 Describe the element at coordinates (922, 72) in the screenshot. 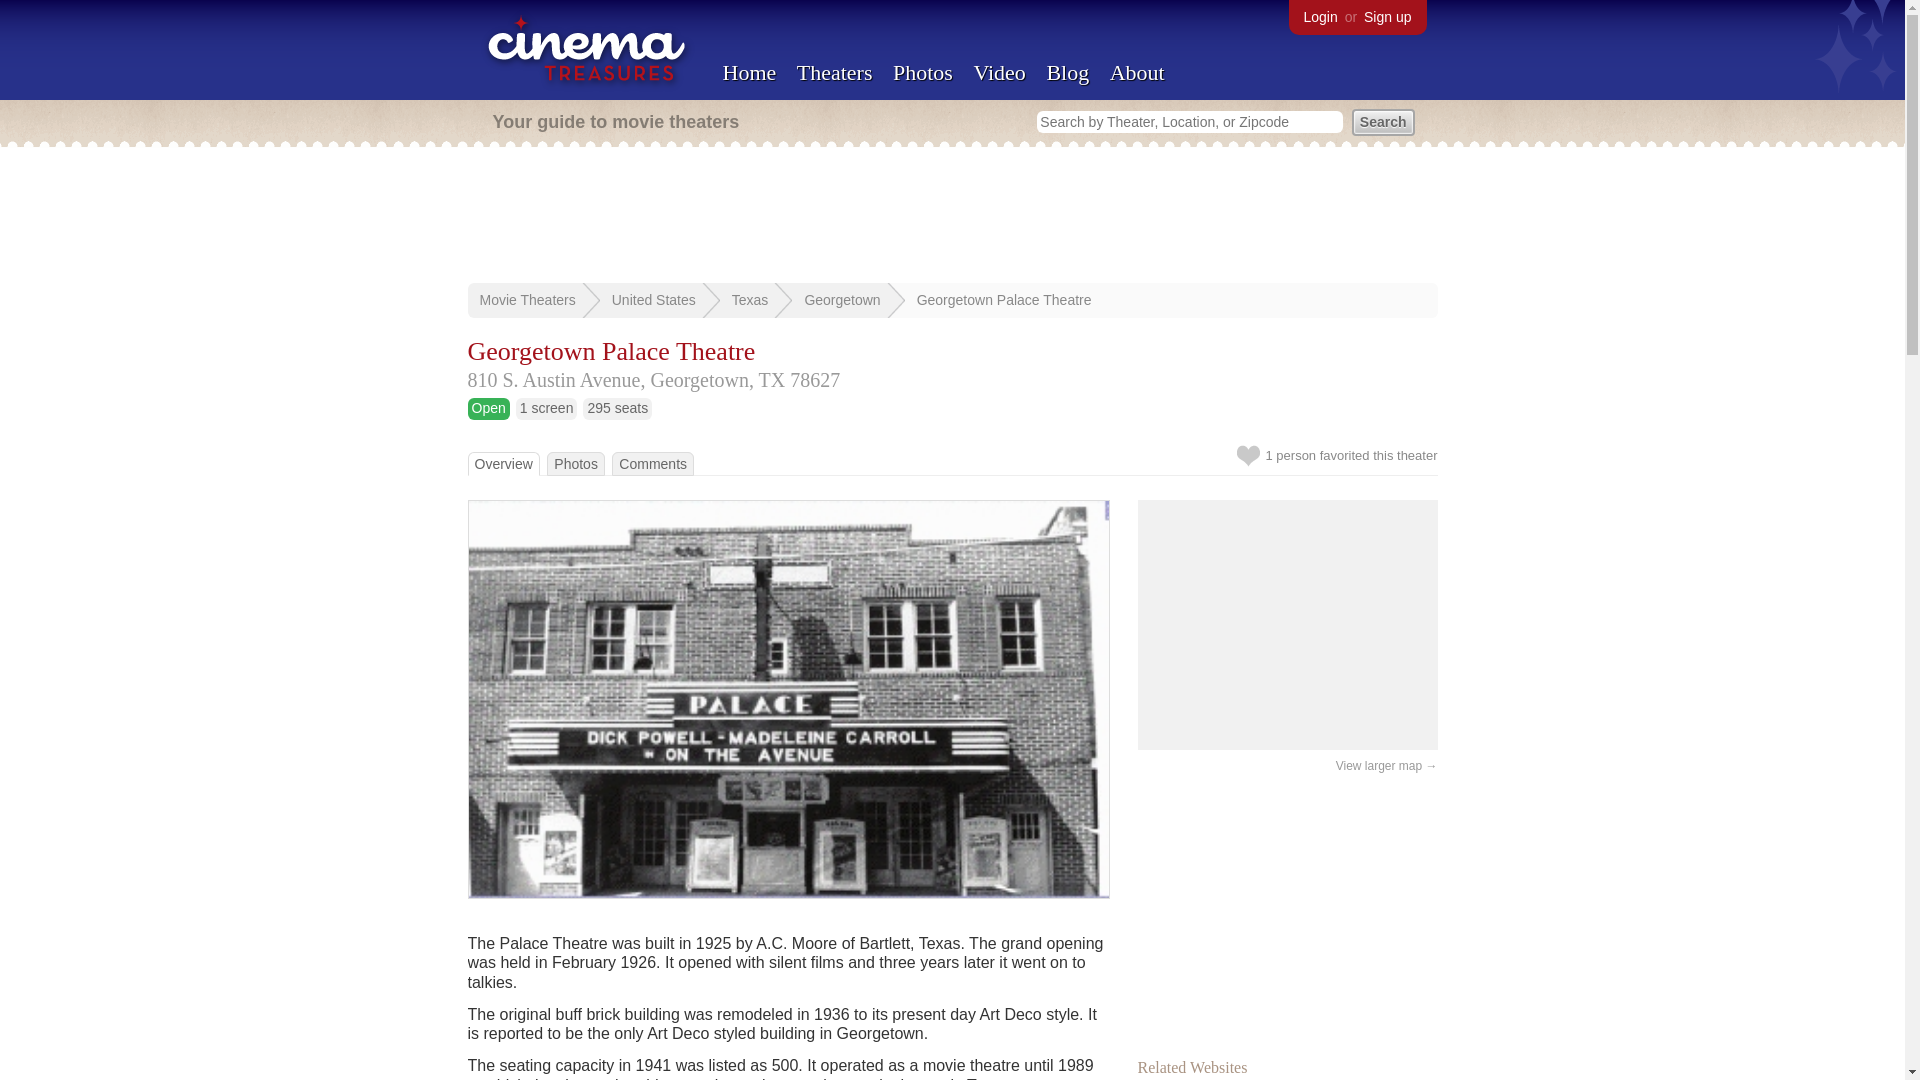

I see `Photos` at that location.